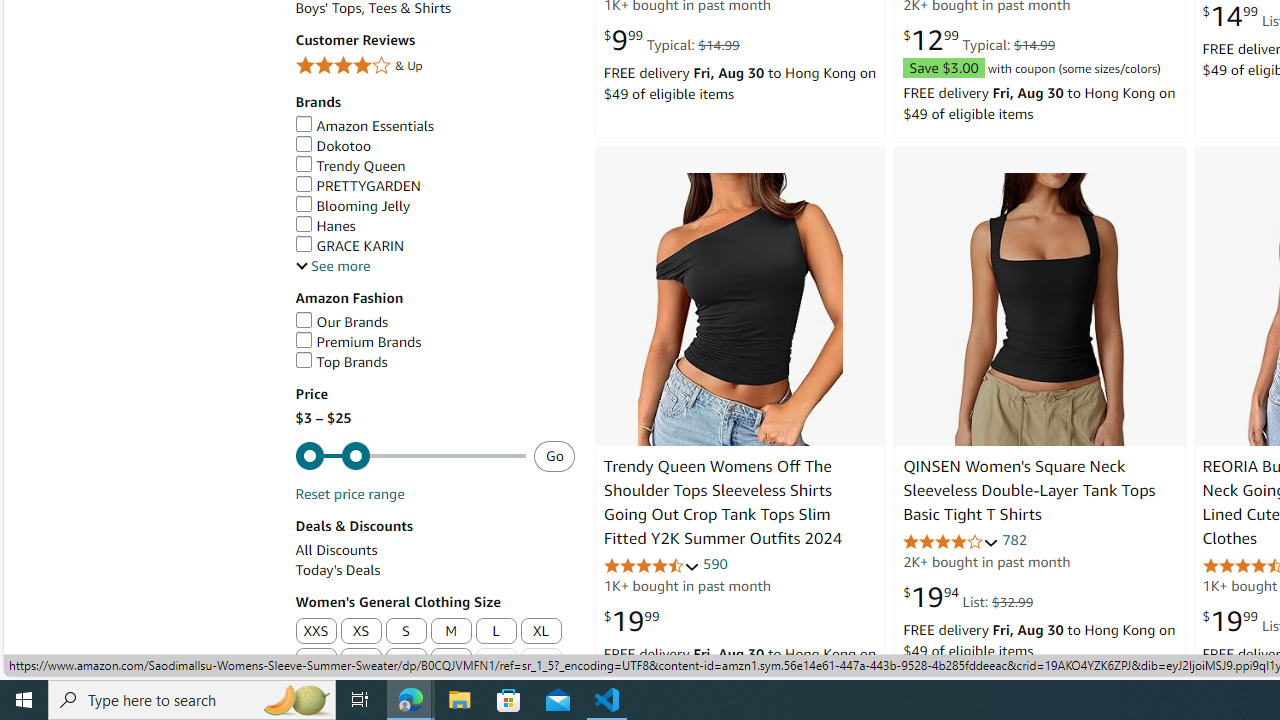  What do you see at coordinates (340, 362) in the screenshot?
I see `Top Brands` at bounding box center [340, 362].